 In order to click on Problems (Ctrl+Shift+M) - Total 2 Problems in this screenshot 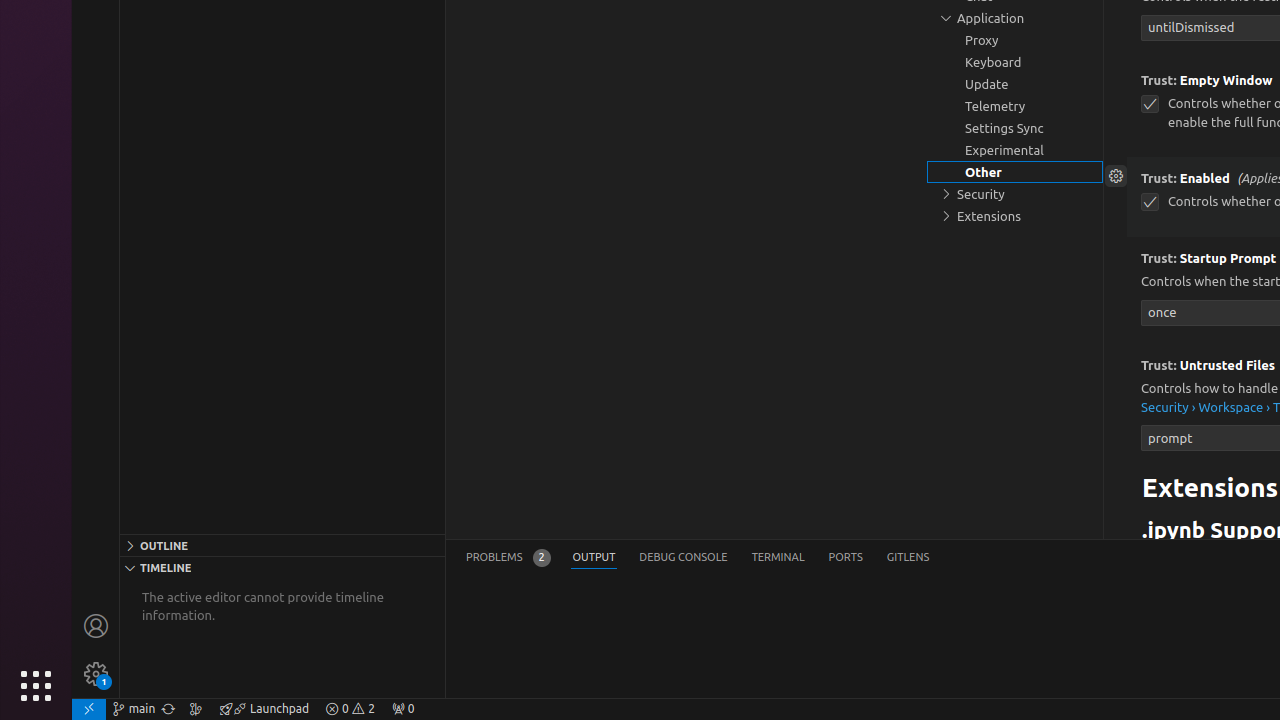, I will do `click(508, 558)`.